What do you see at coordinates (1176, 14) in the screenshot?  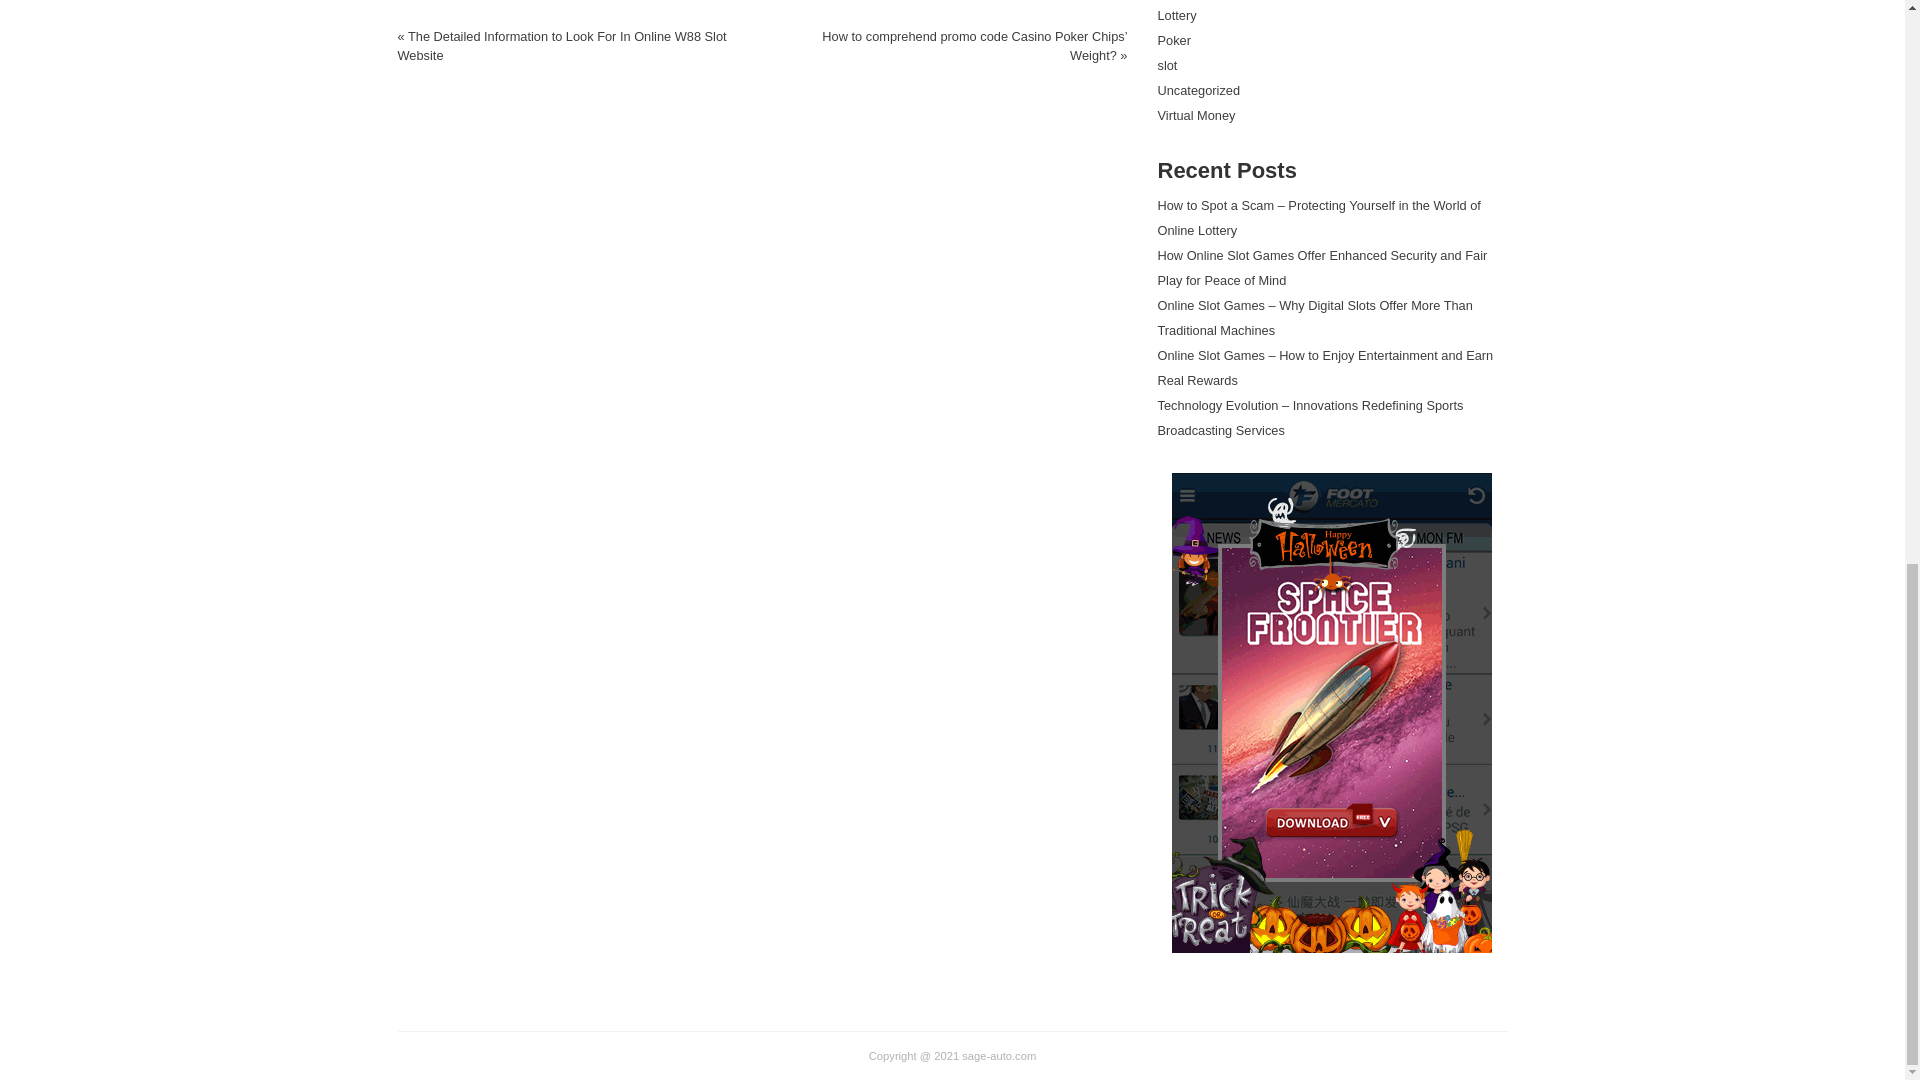 I see `Lottery` at bounding box center [1176, 14].